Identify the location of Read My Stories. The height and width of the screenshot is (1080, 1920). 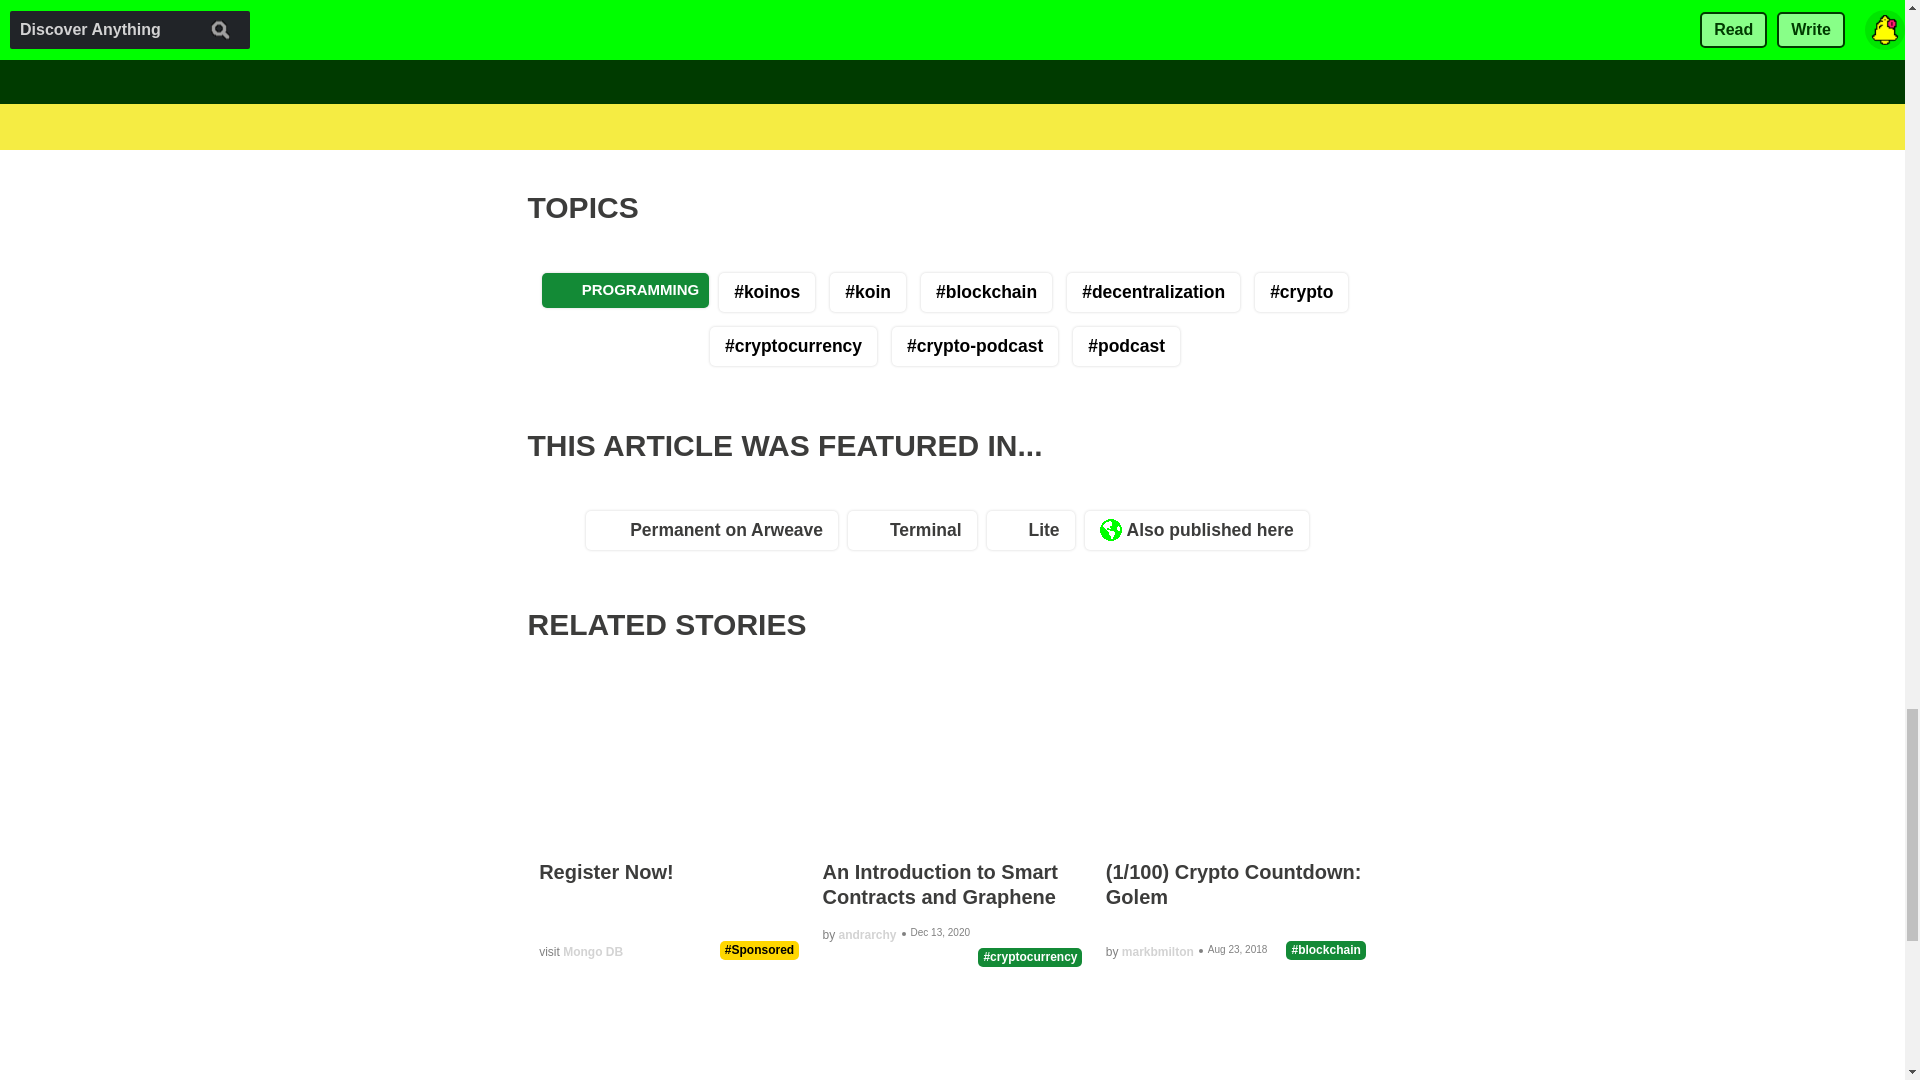
(771, 91).